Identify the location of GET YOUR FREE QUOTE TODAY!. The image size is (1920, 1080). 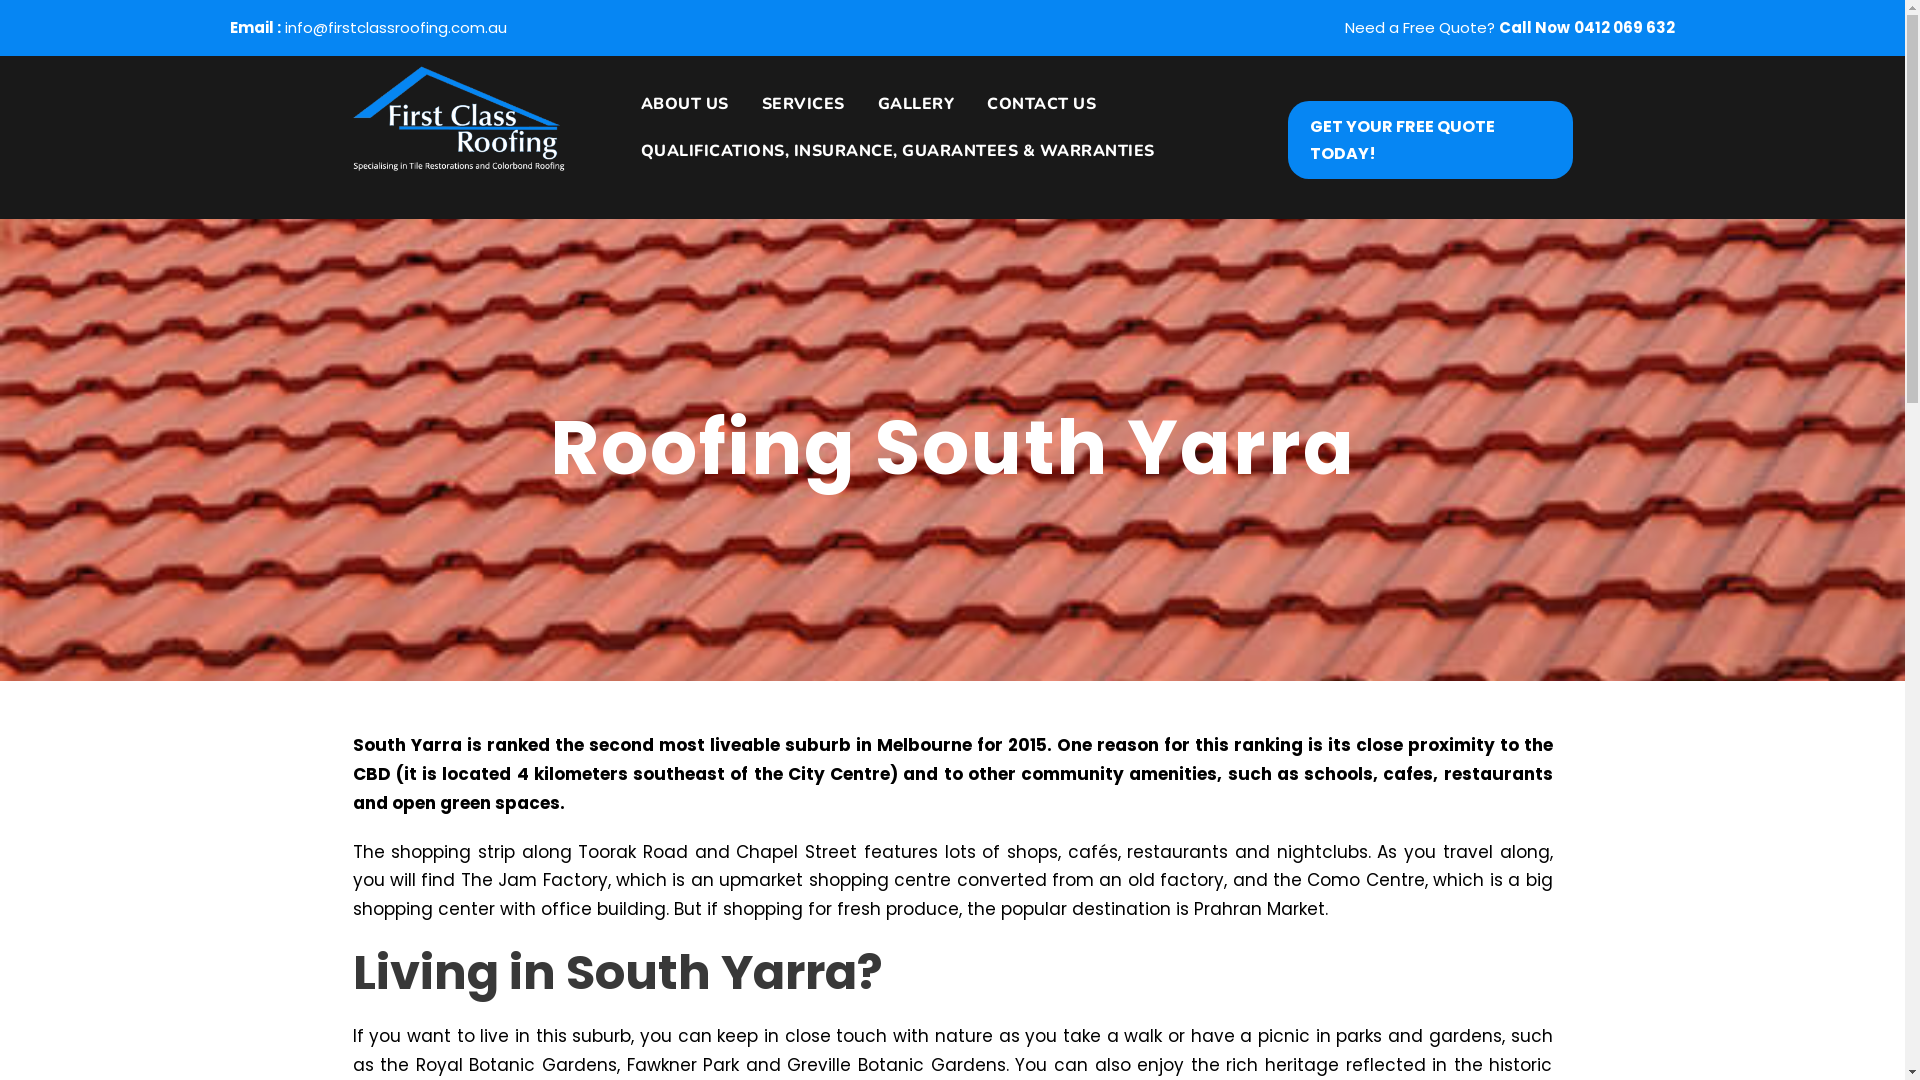
(1430, 139).